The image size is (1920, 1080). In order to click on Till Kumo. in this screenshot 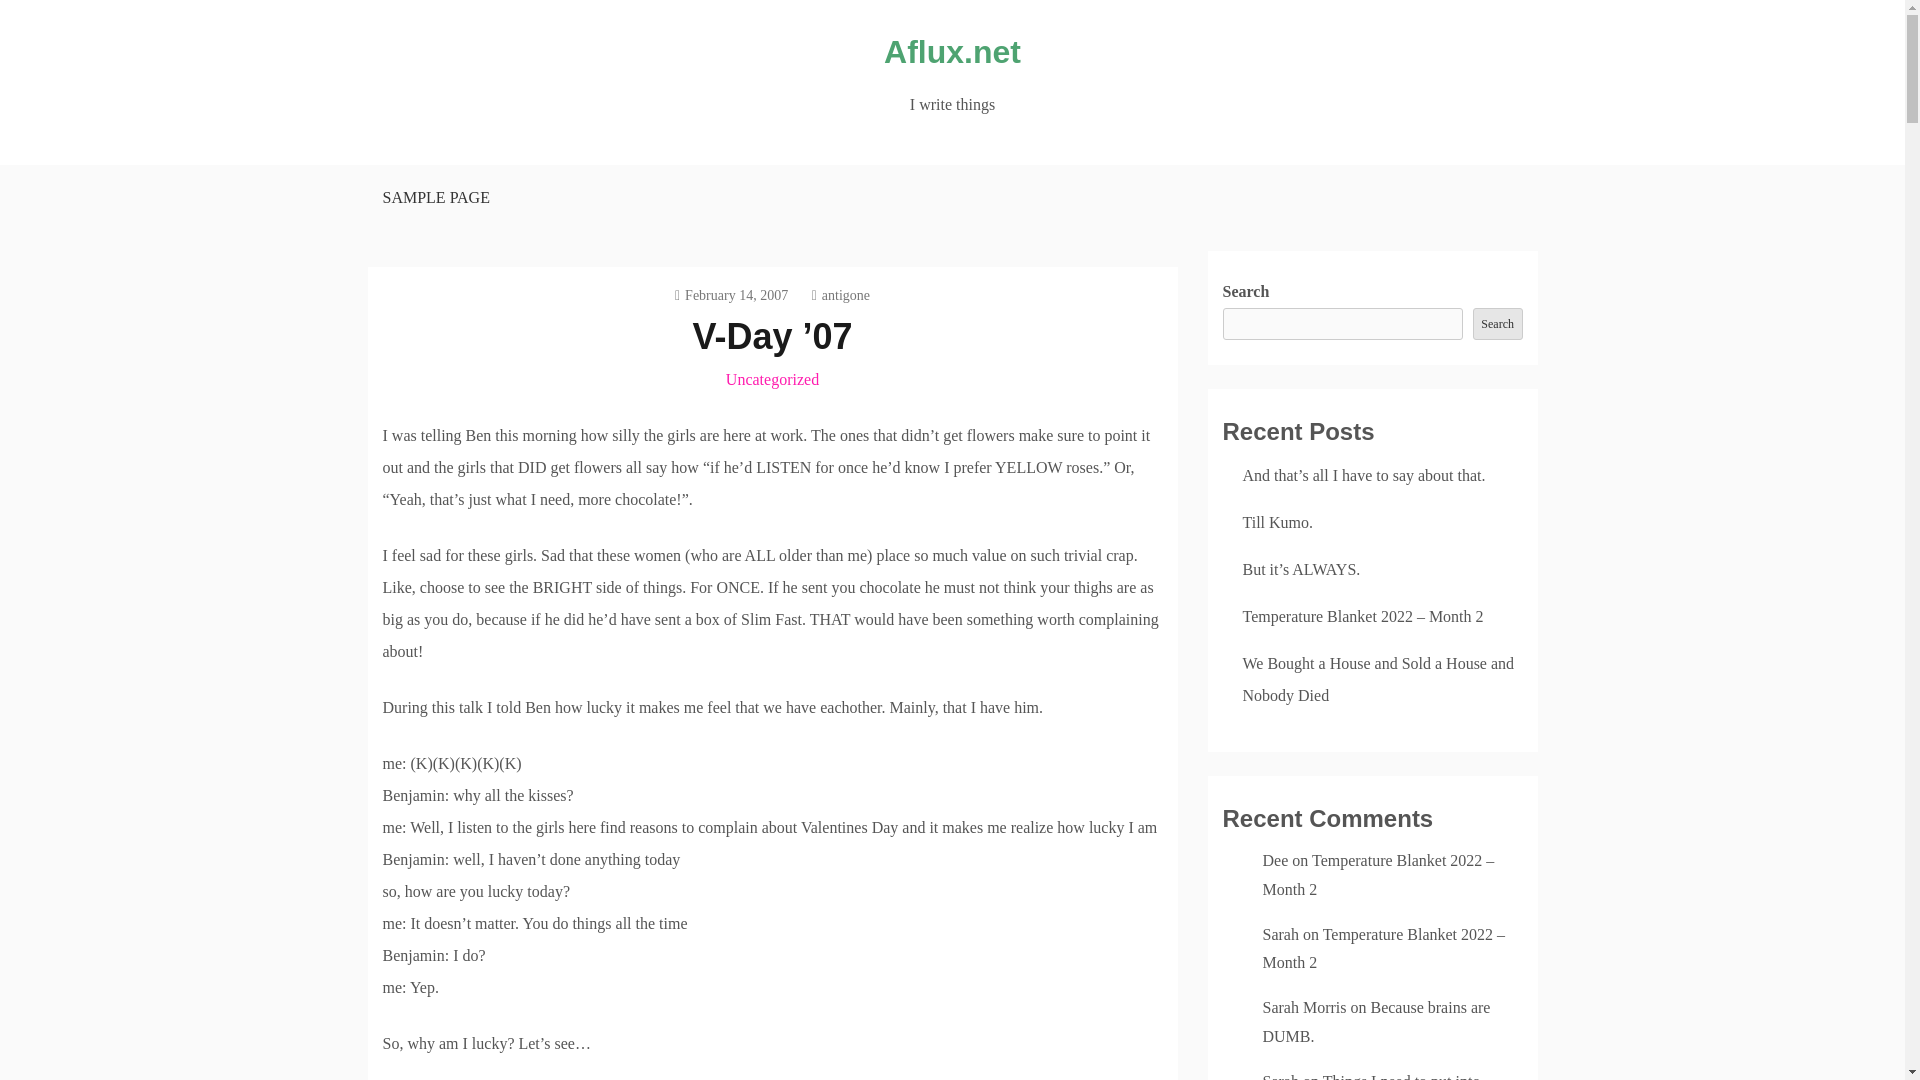, I will do `click(1278, 522)`.